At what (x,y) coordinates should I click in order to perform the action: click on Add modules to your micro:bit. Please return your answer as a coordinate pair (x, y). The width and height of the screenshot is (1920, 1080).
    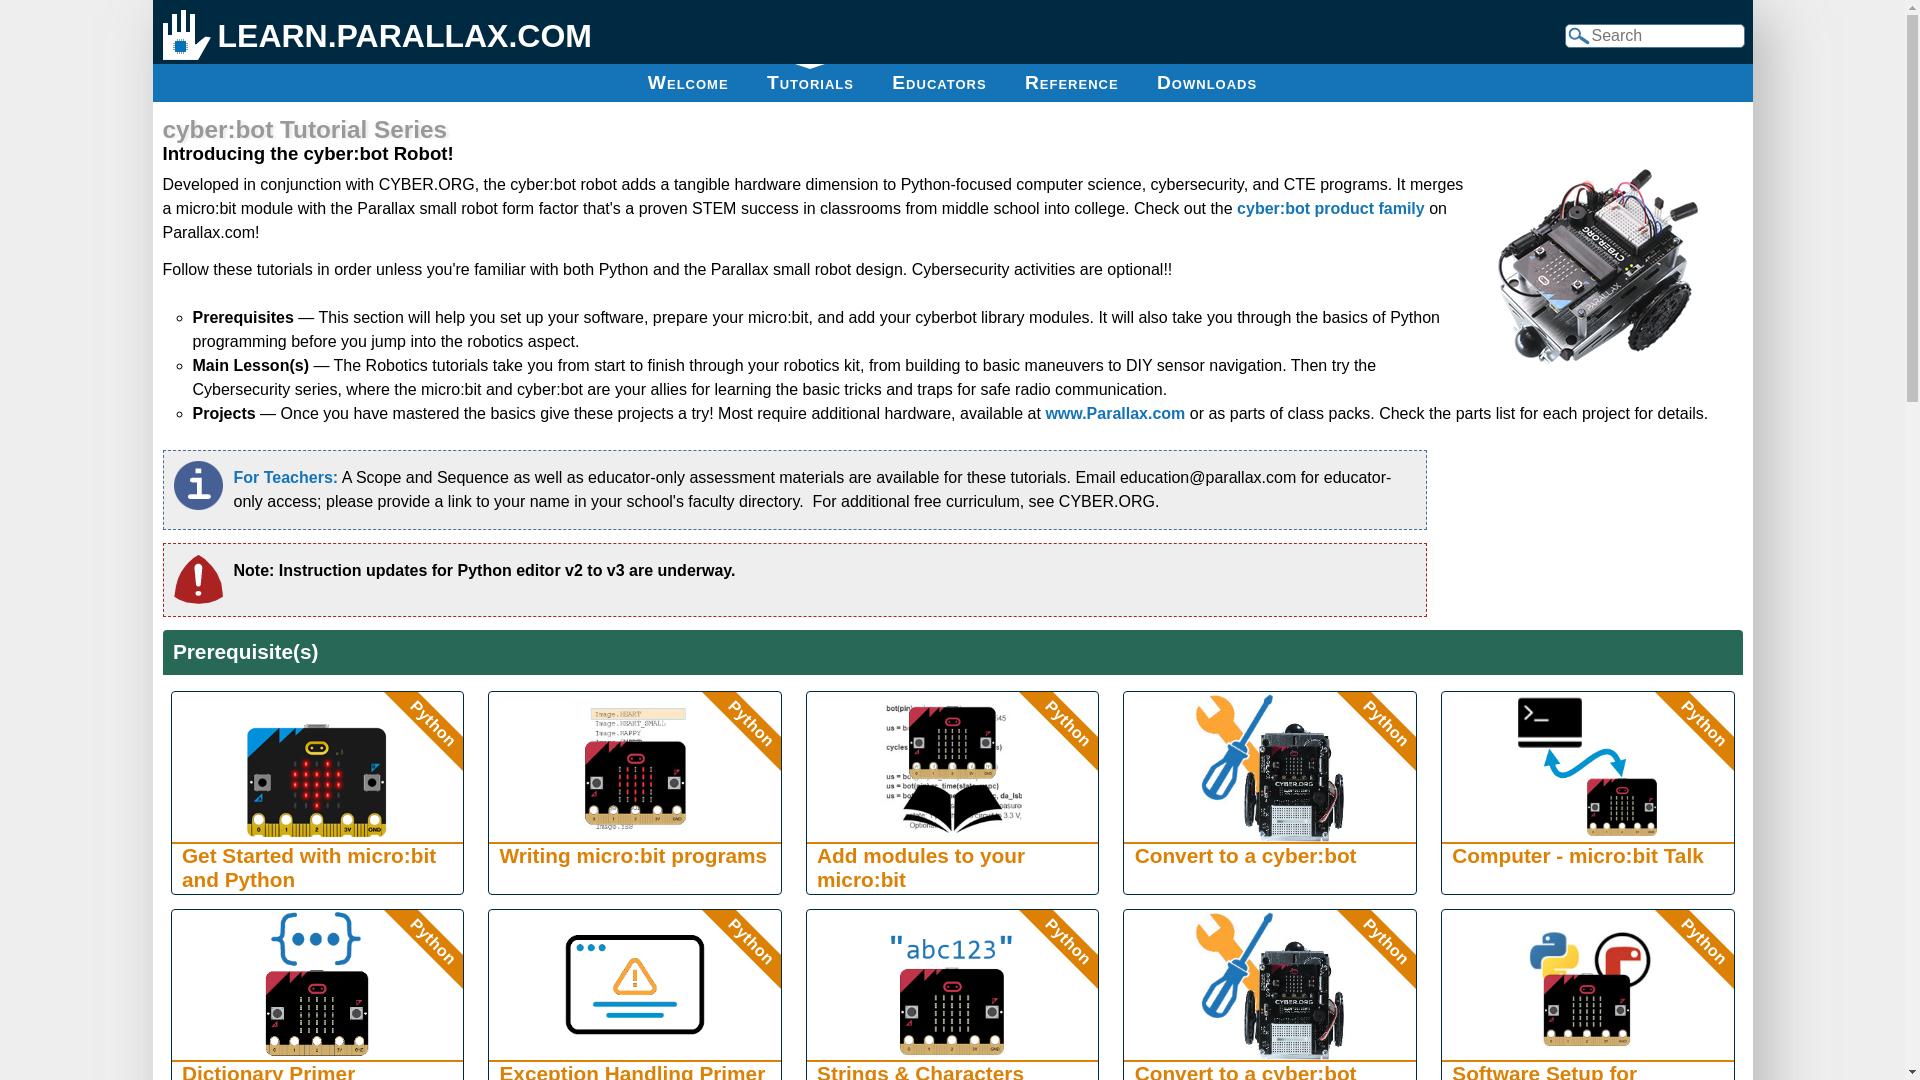
    Looking at the image, I should click on (952, 767).